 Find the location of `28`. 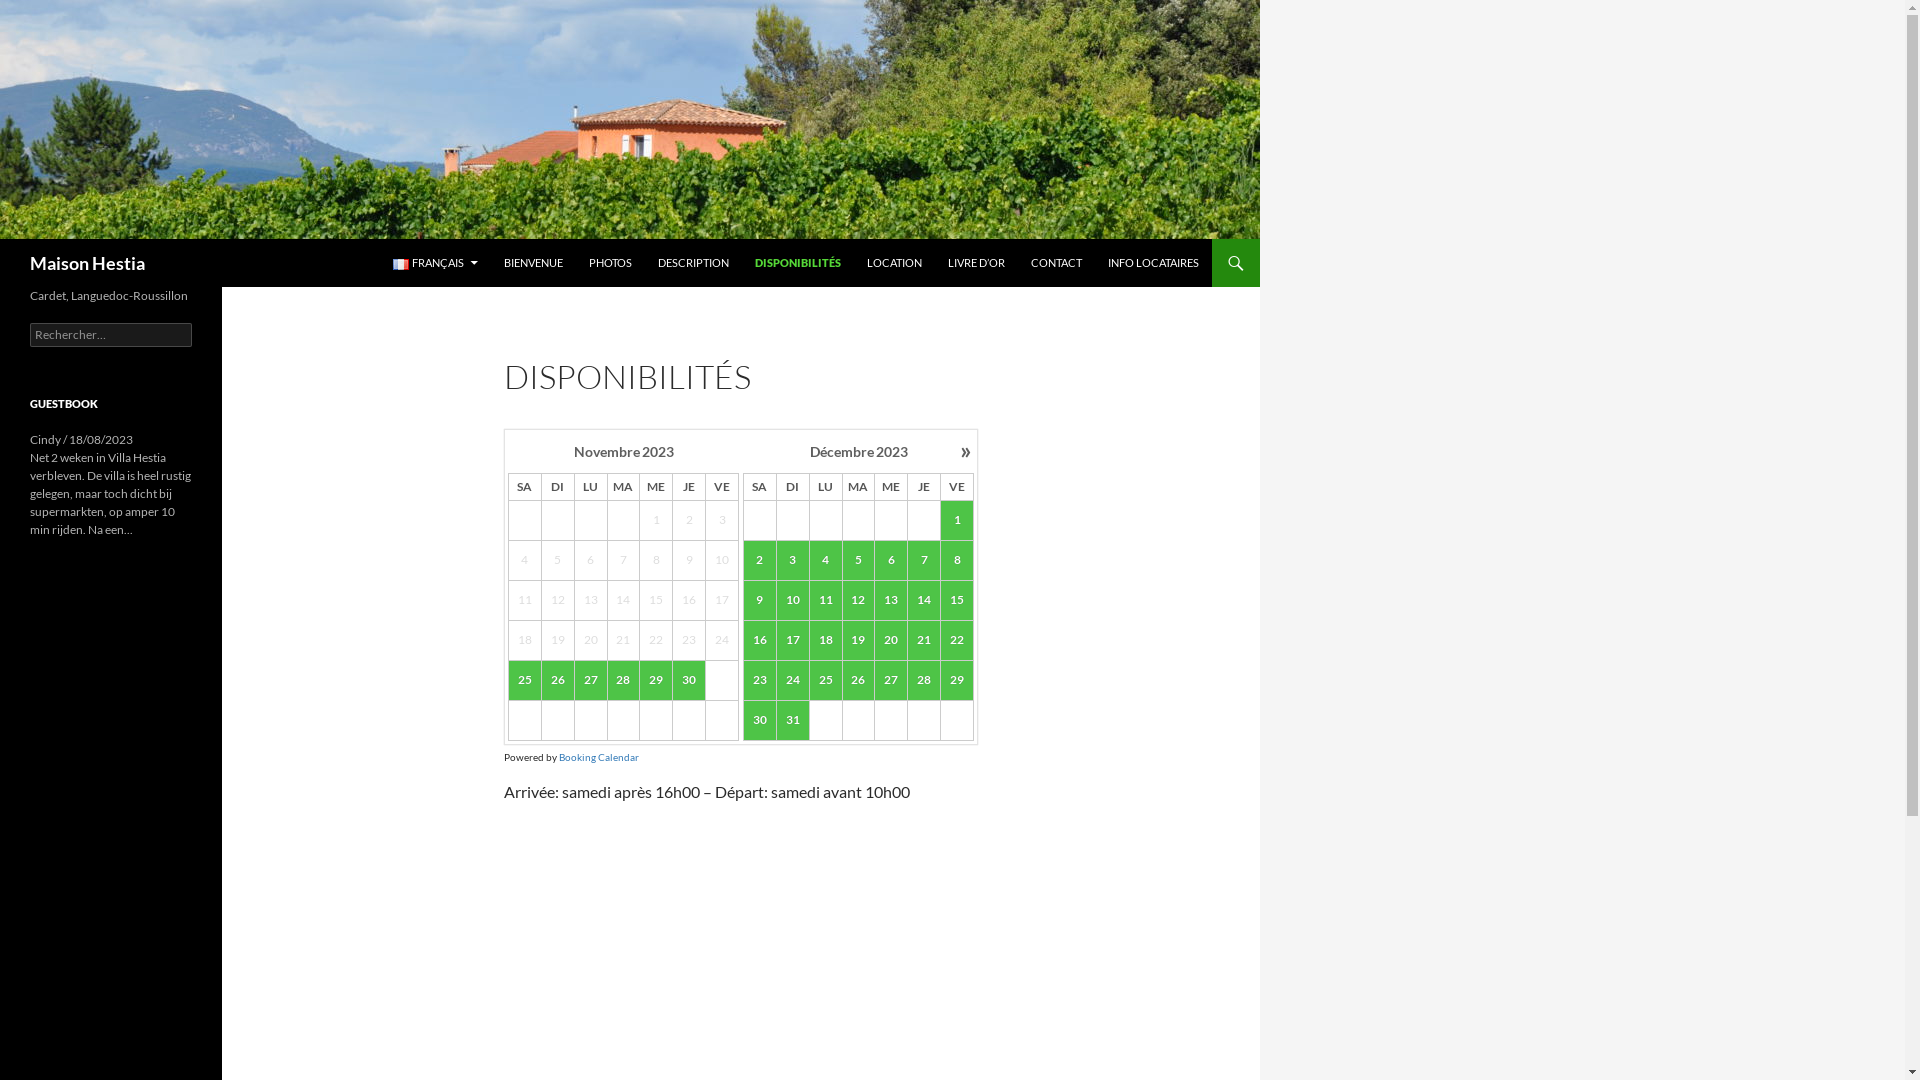

28 is located at coordinates (924, 681).